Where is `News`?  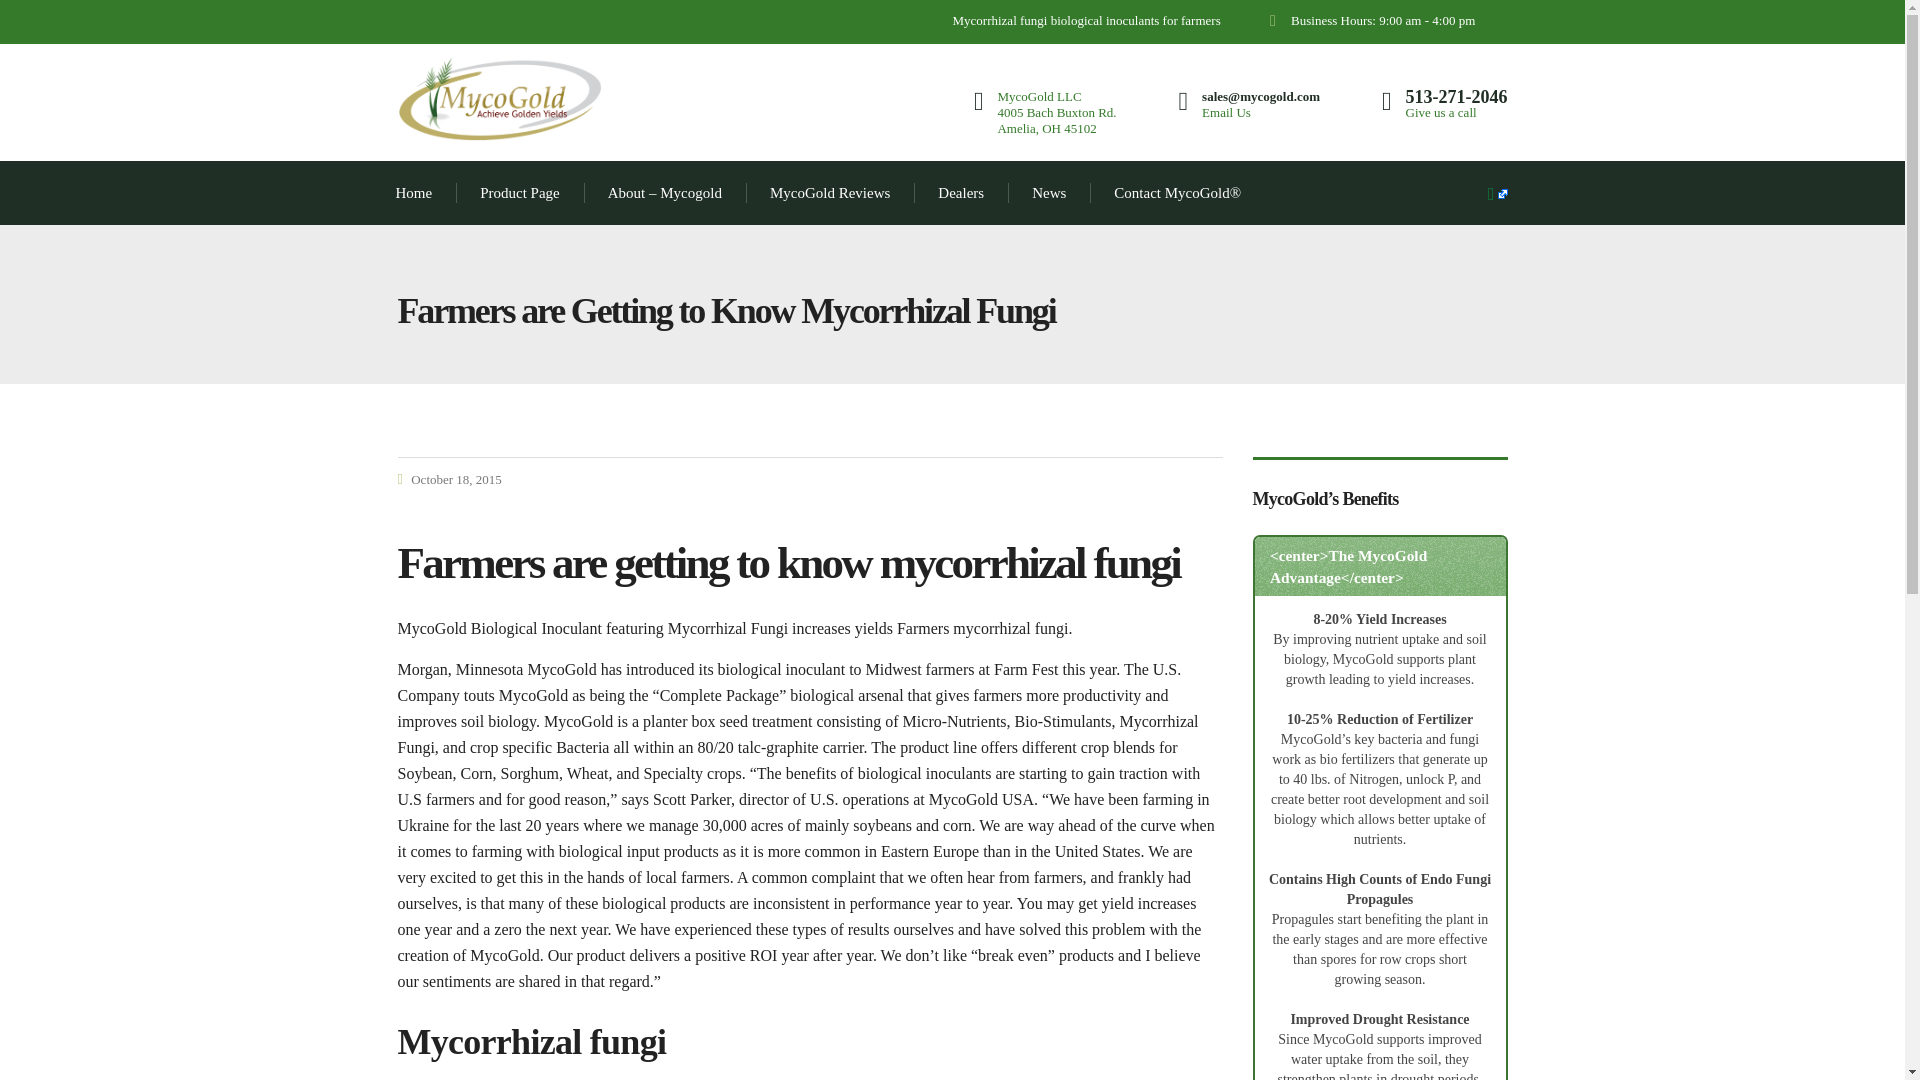 News is located at coordinates (1049, 192).